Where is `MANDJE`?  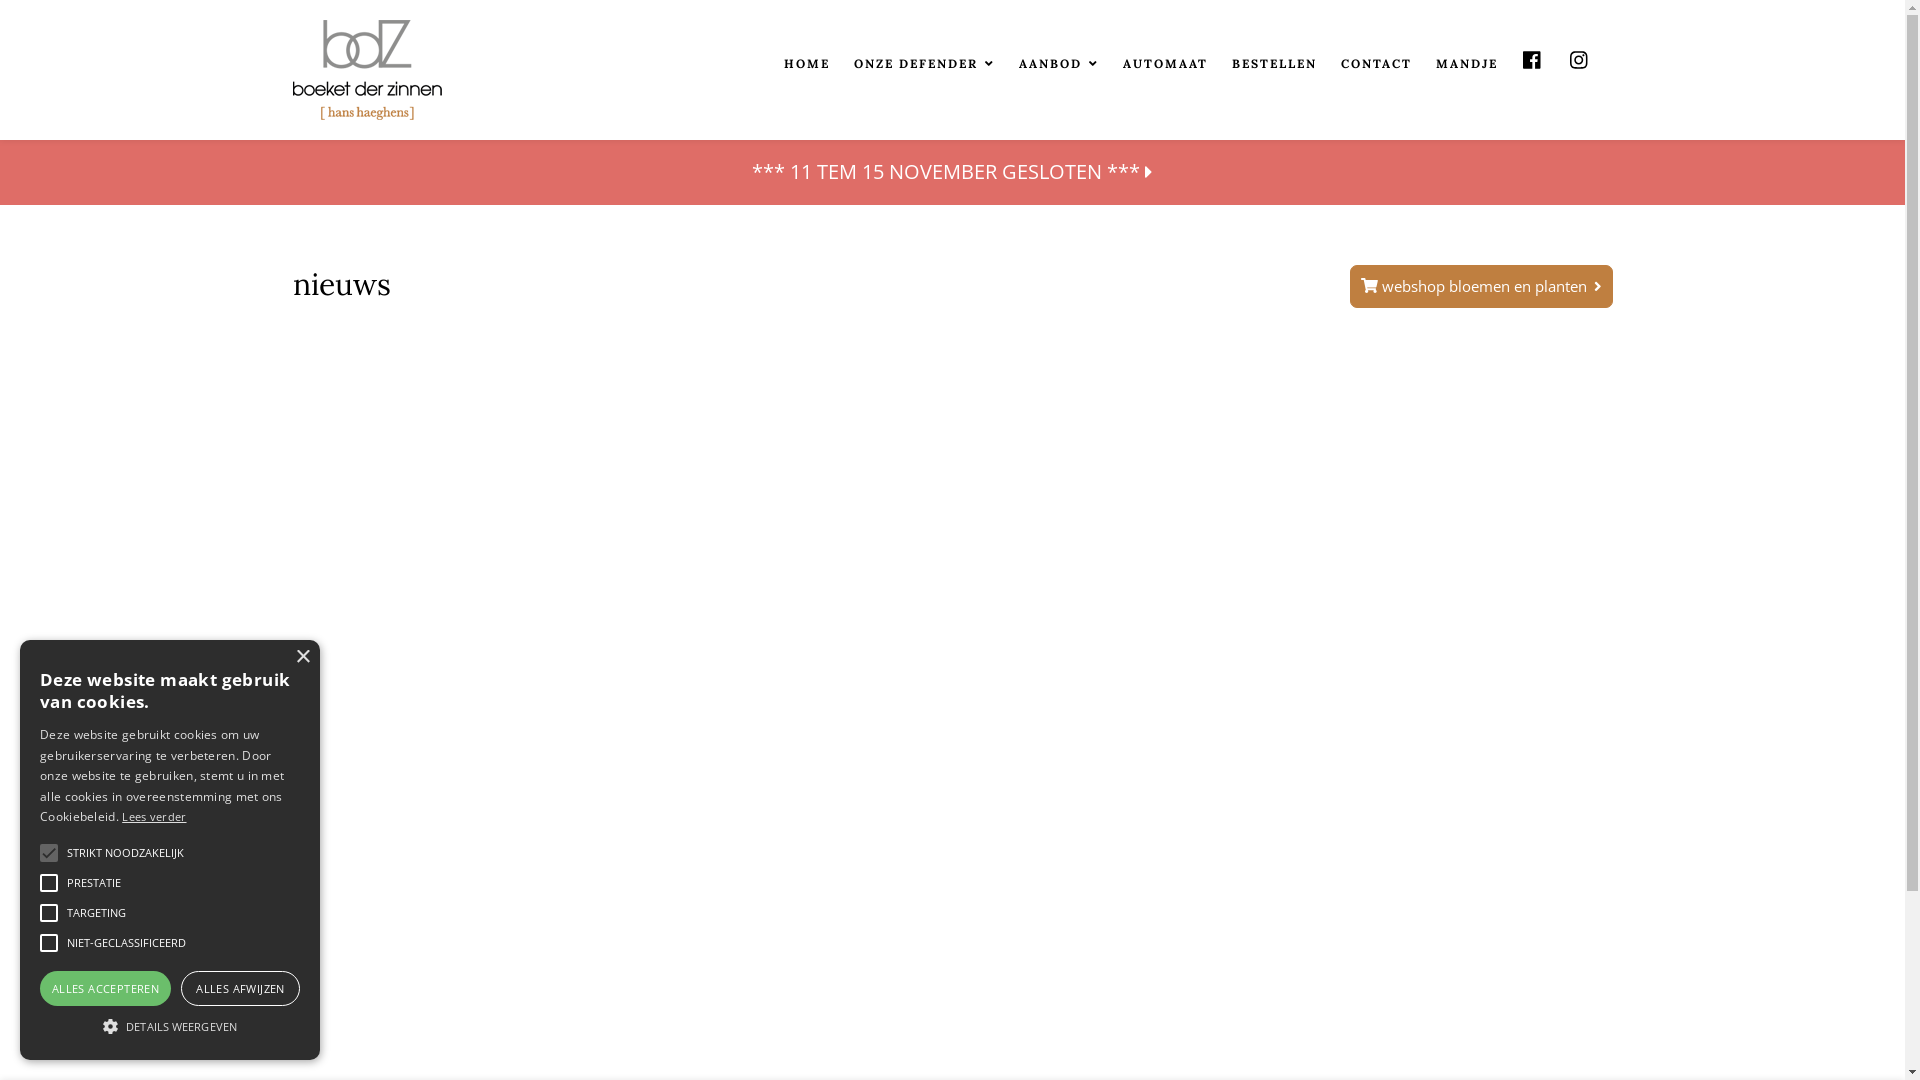 MANDJE is located at coordinates (1467, 66).